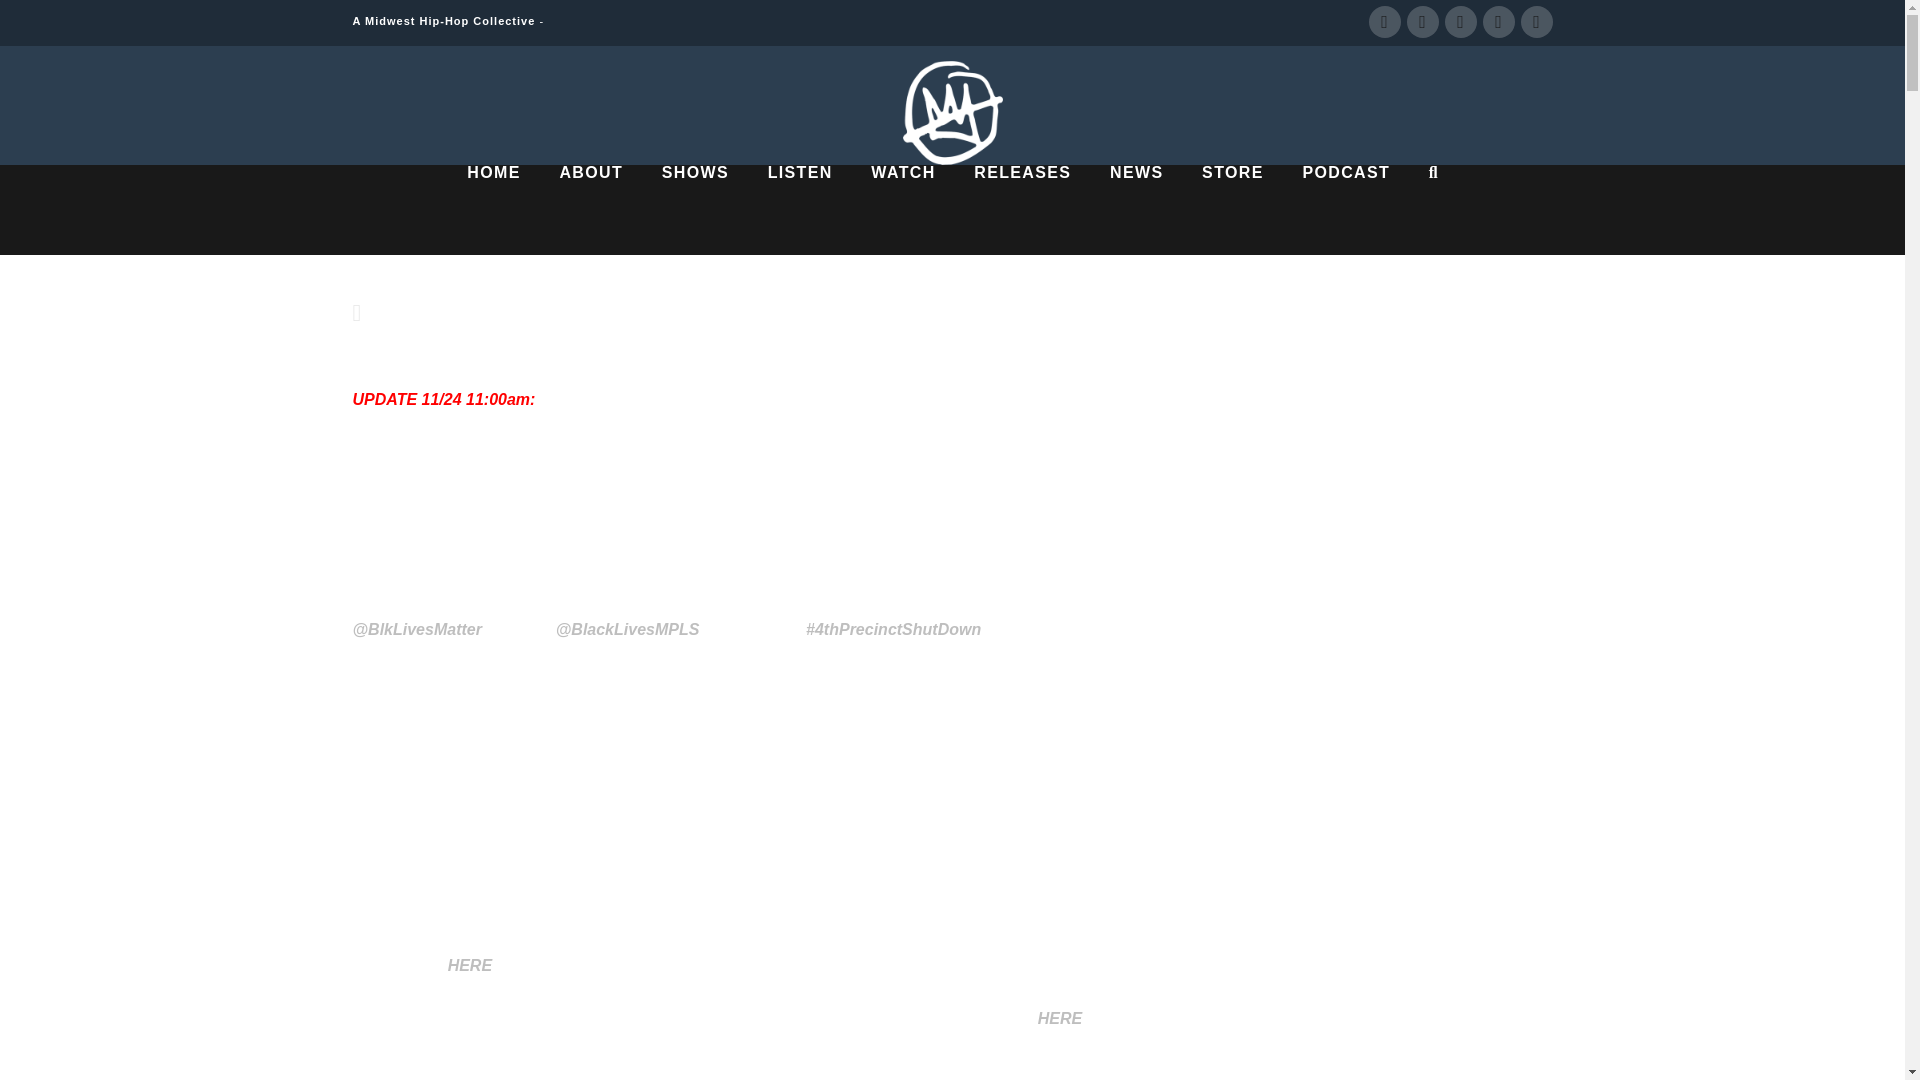 This screenshot has height=1080, width=1920. What do you see at coordinates (1060, 1018) in the screenshot?
I see `HERE` at bounding box center [1060, 1018].